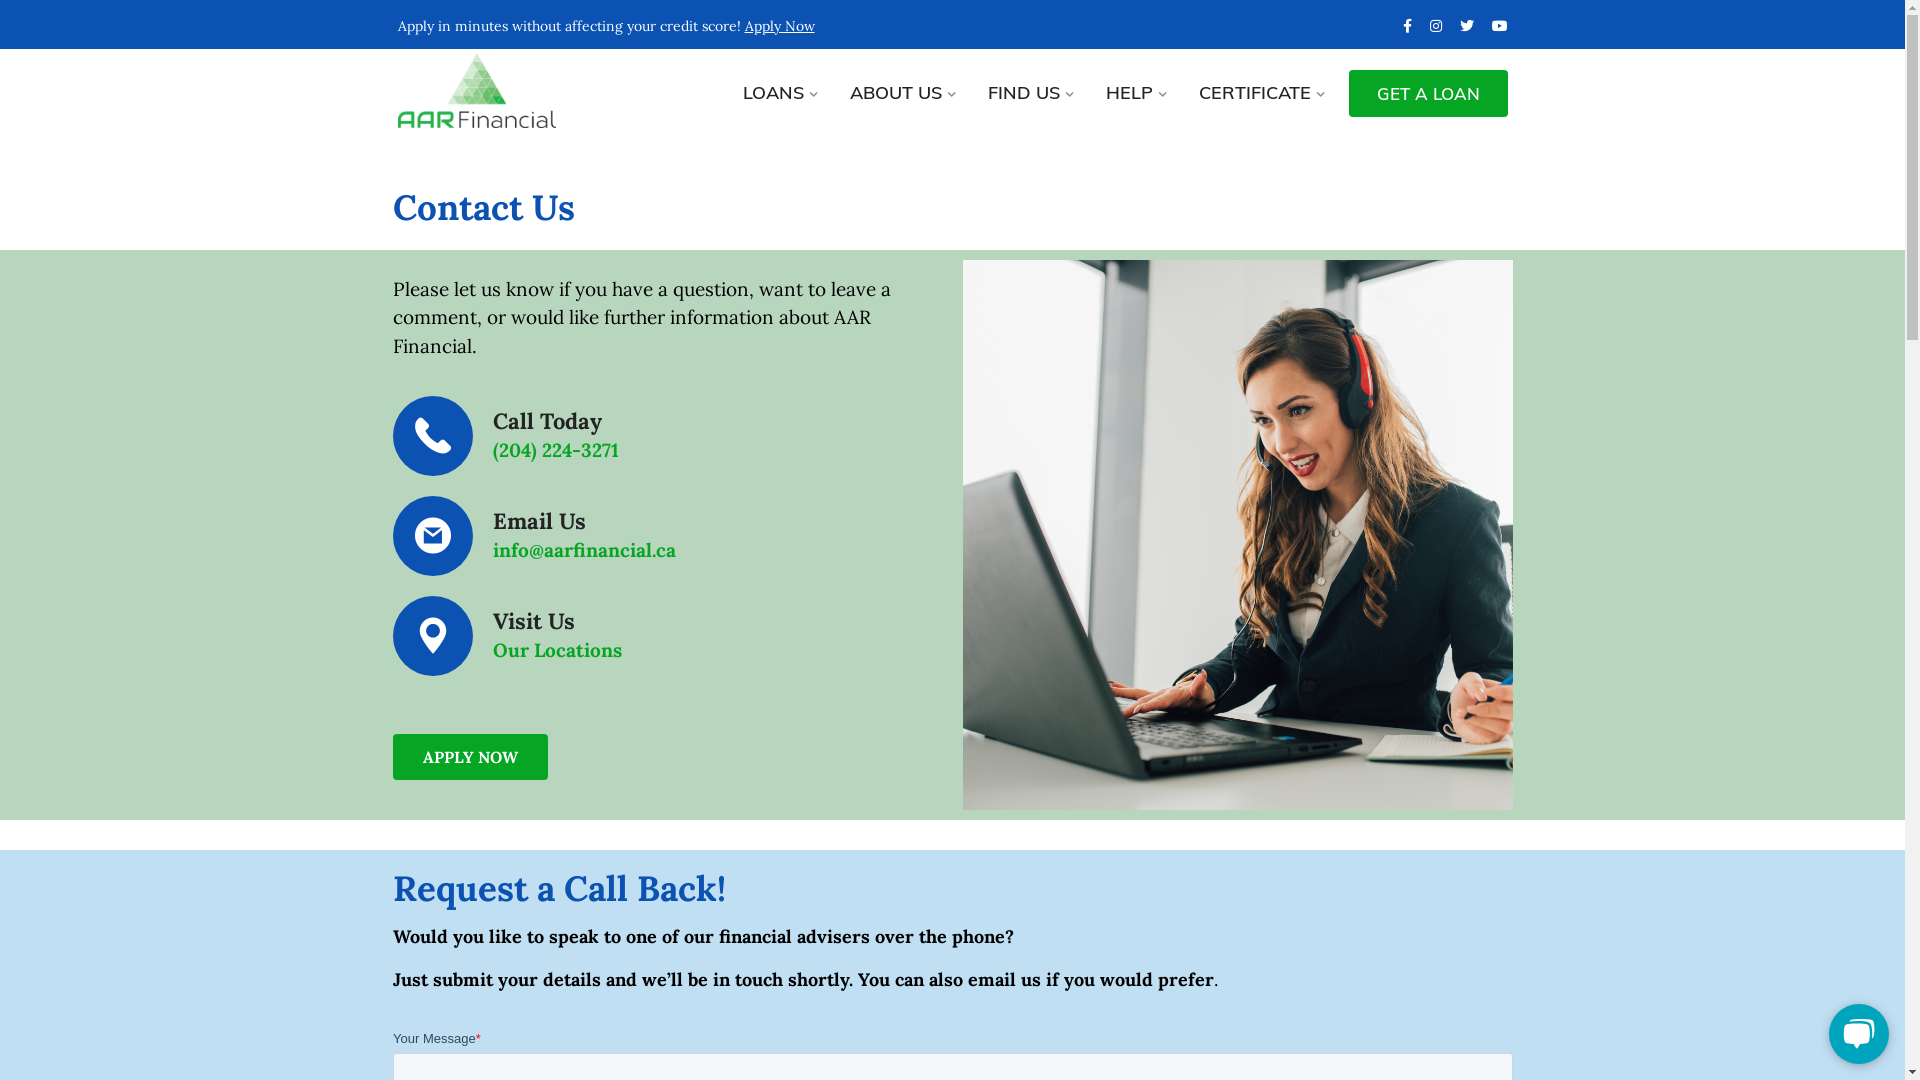  Describe the element at coordinates (779, 91) in the screenshot. I see `LOANS` at that location.